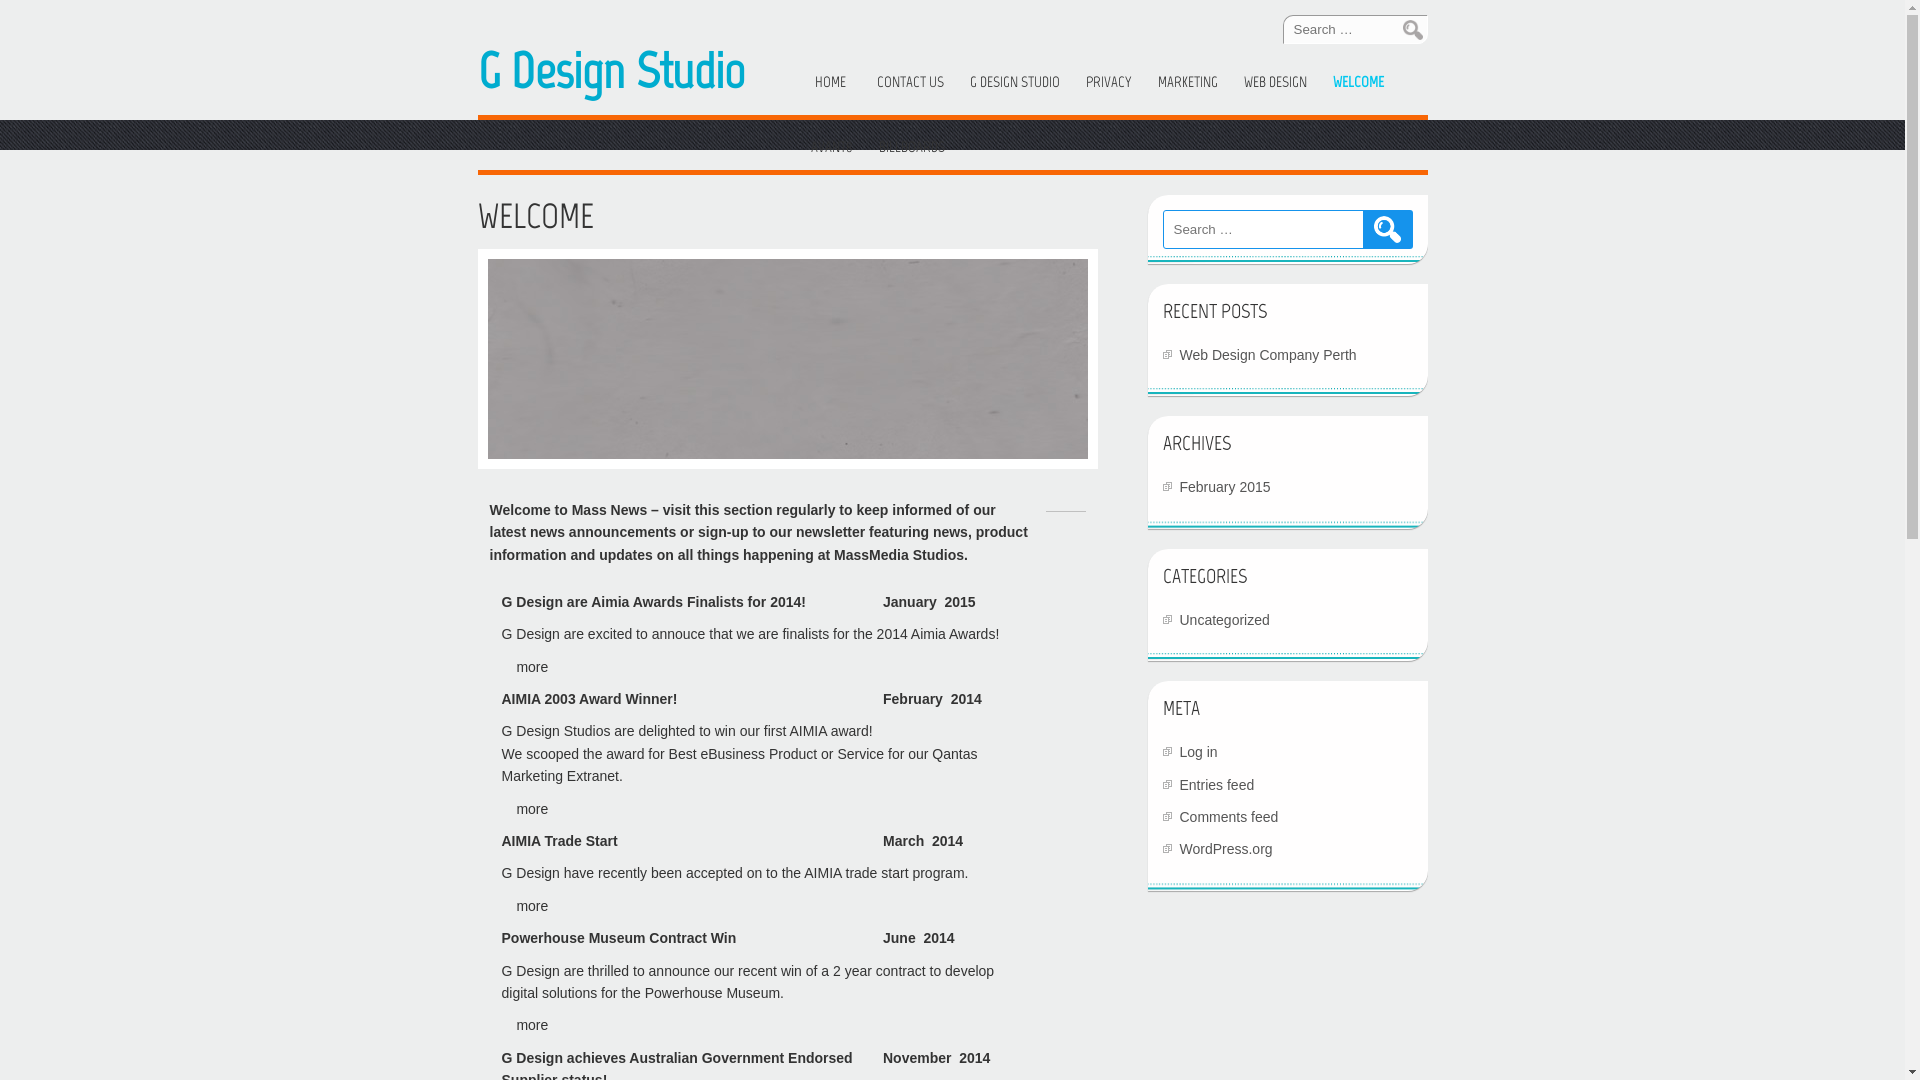 The width and height of the screenshot is (1920, 1080). I want to click on Search, so click(1402, 30).